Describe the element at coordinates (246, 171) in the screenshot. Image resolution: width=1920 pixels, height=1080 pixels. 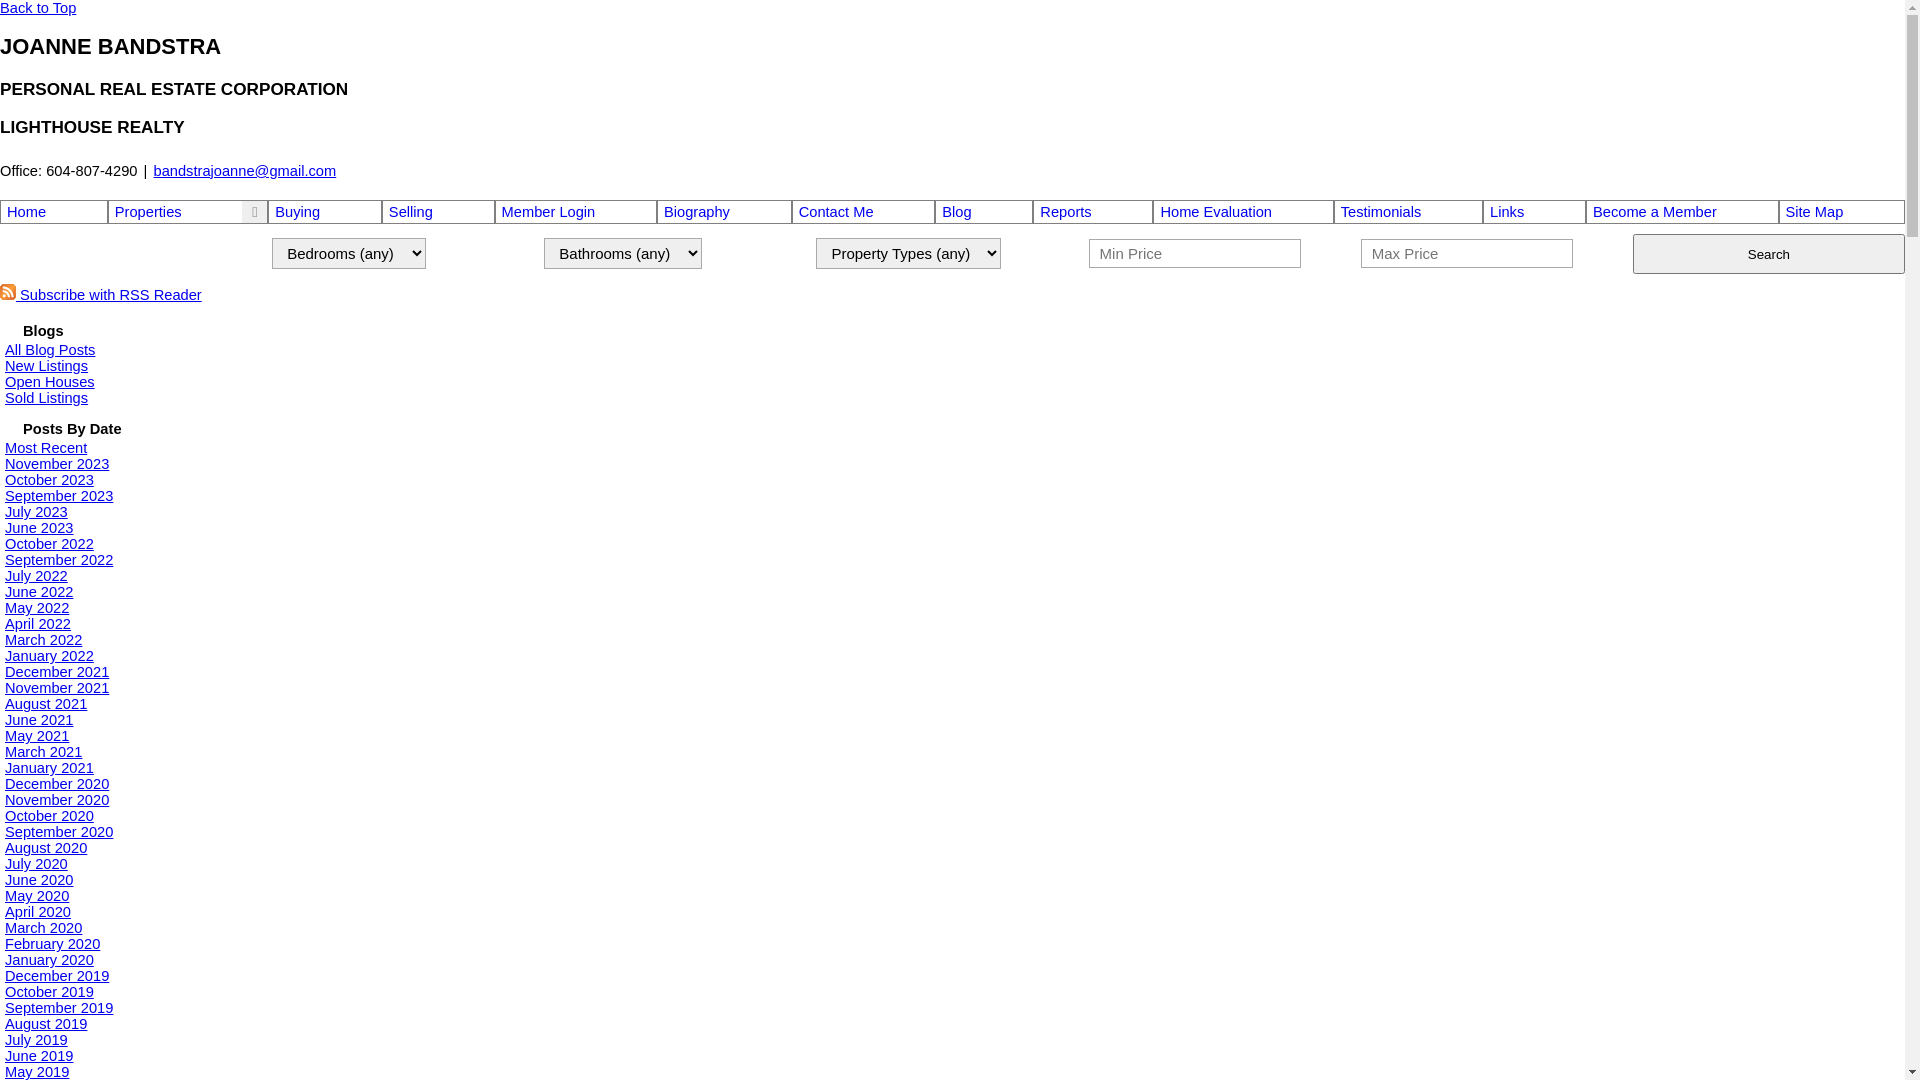
I see `bandstrajoanne@gmail.com` at that location.